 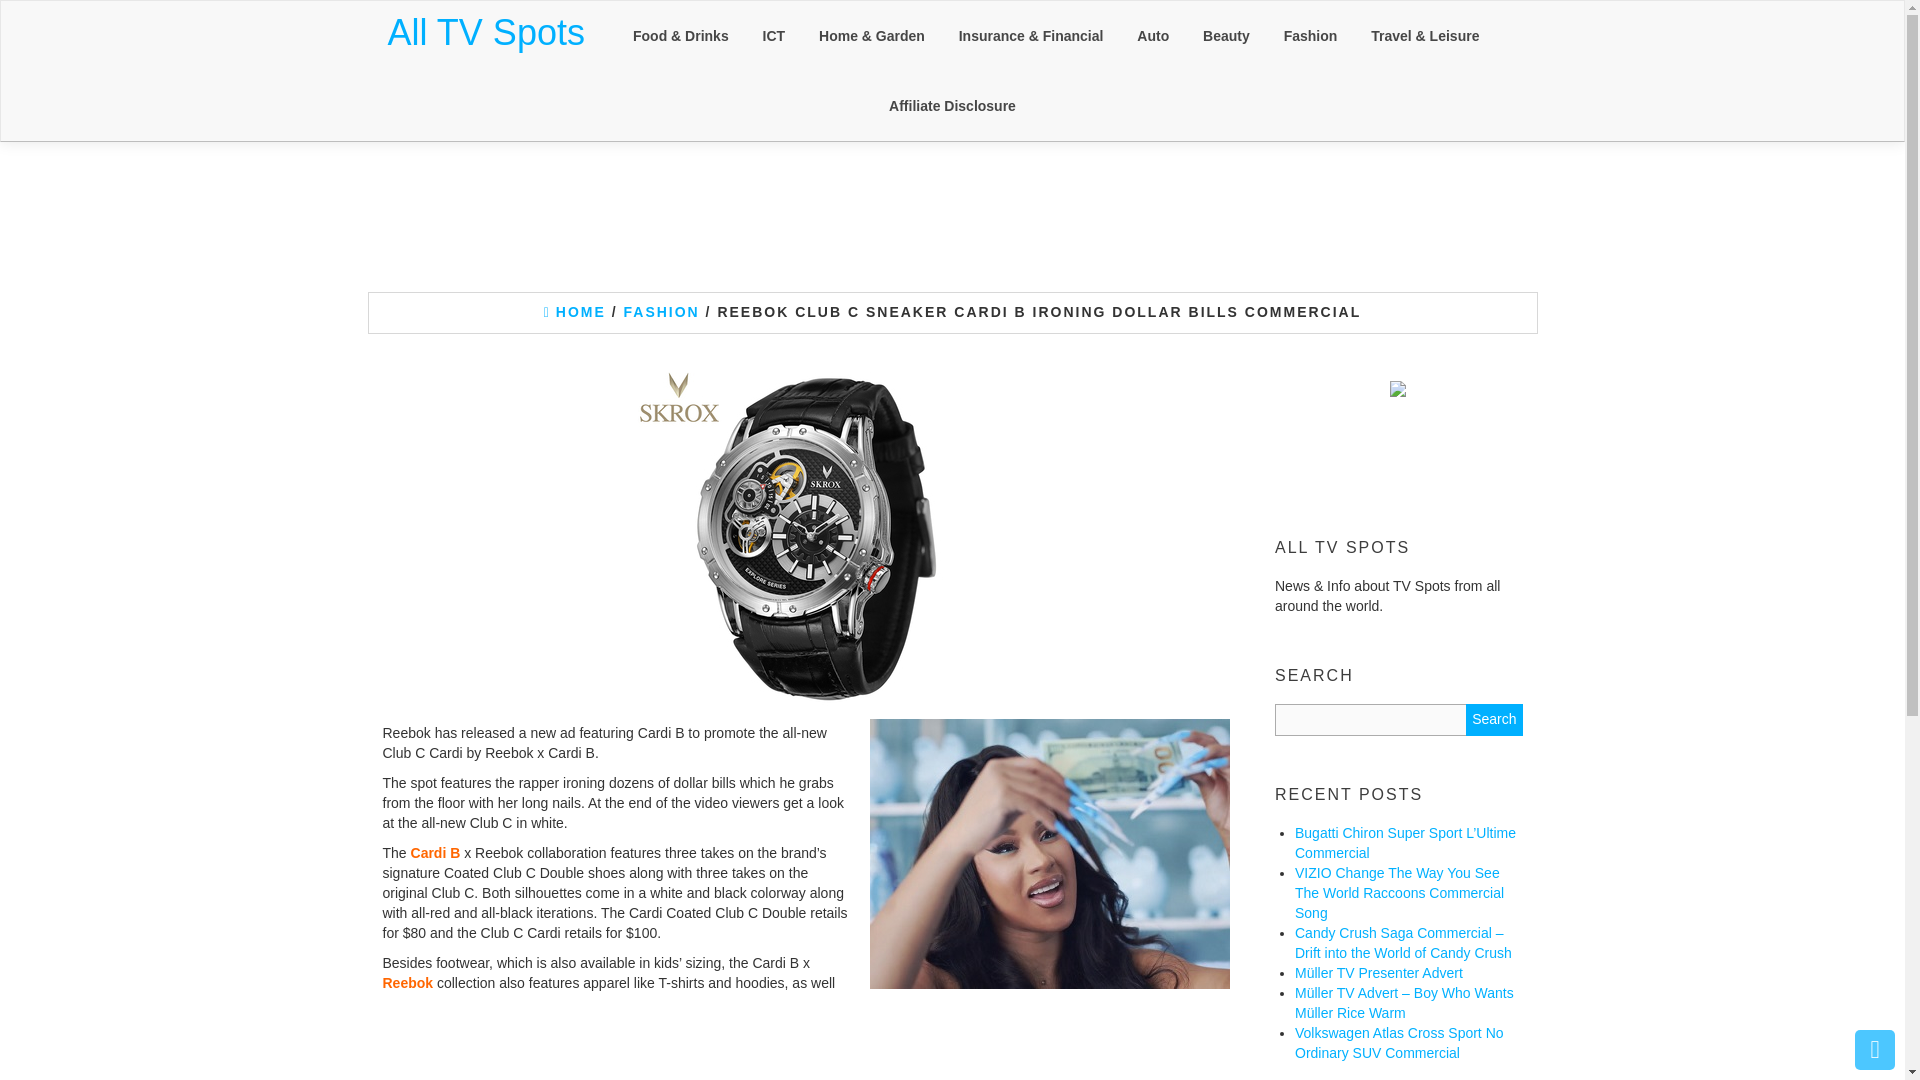 I want to click on HOME, so click(x=574, y=311).